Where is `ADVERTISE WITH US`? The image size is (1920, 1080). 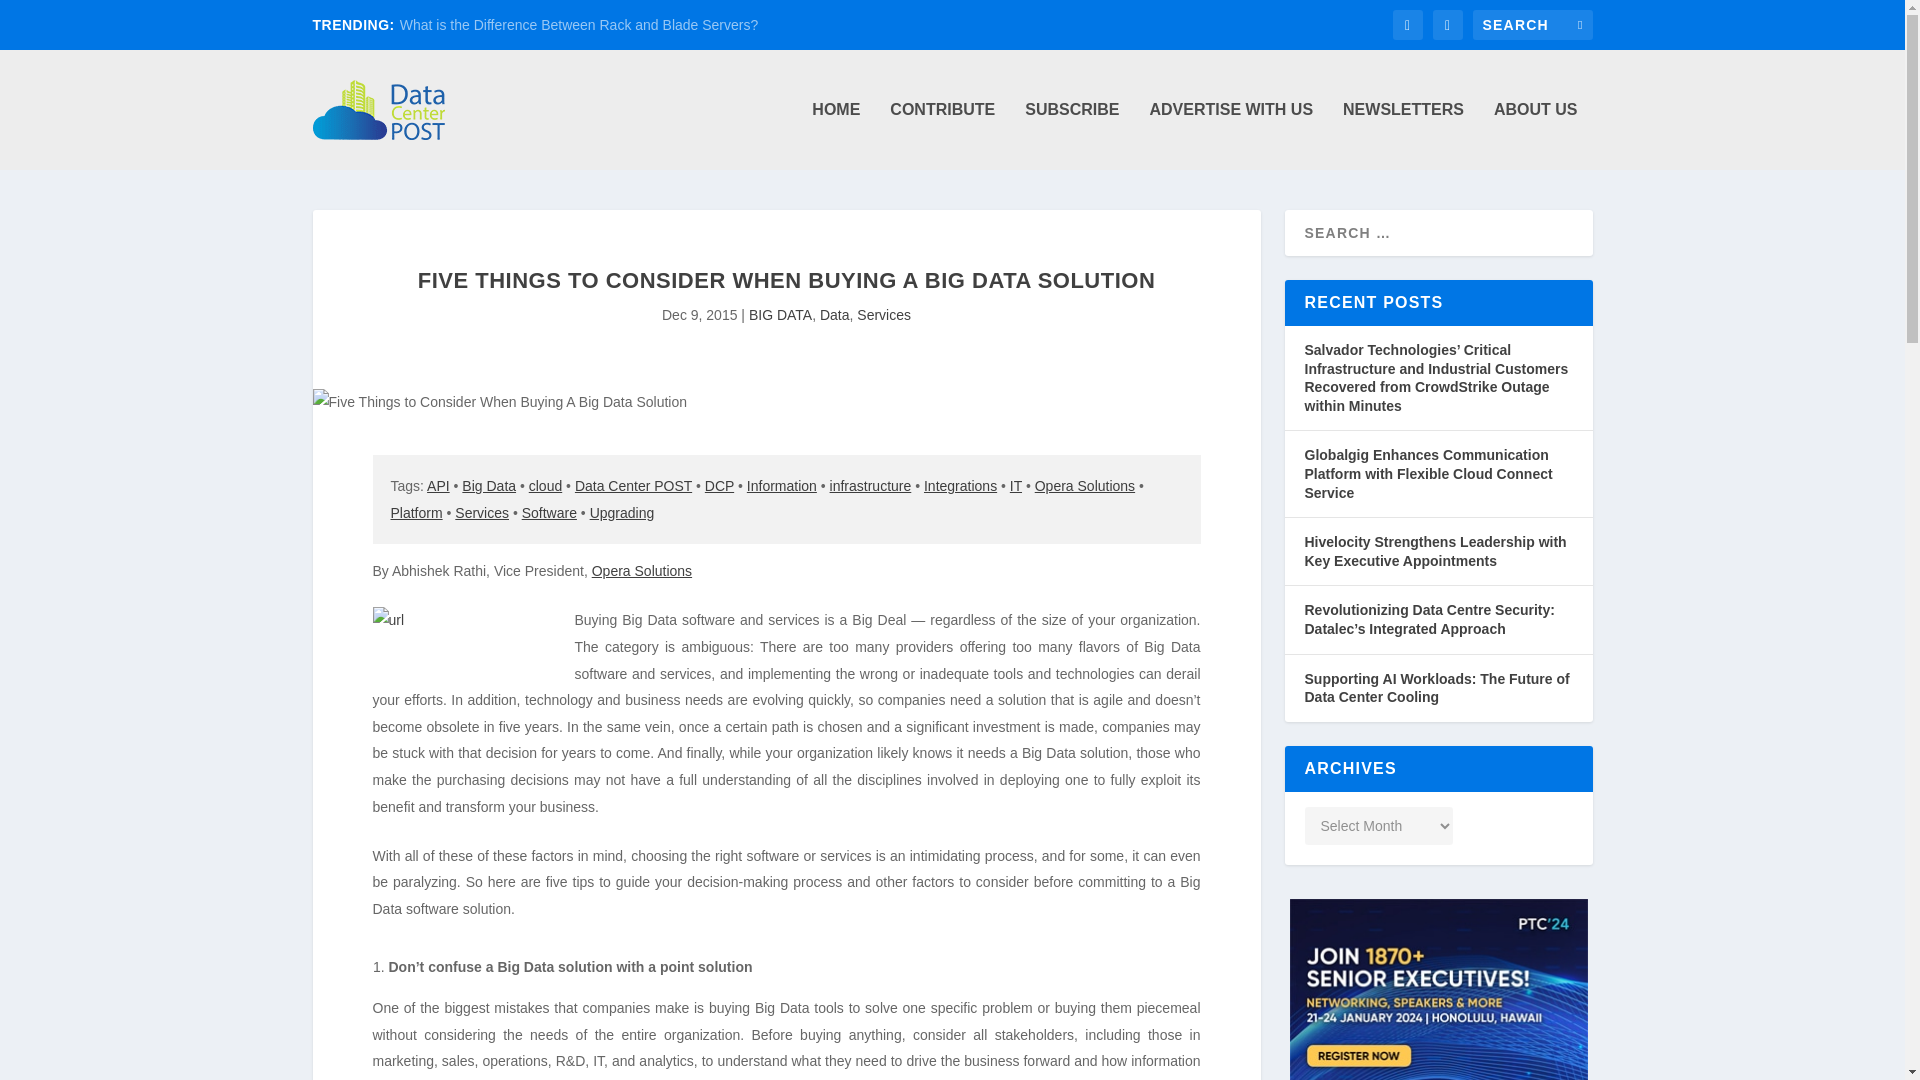 ADVERTISE WITH US is located at coordinates (1230, 135).